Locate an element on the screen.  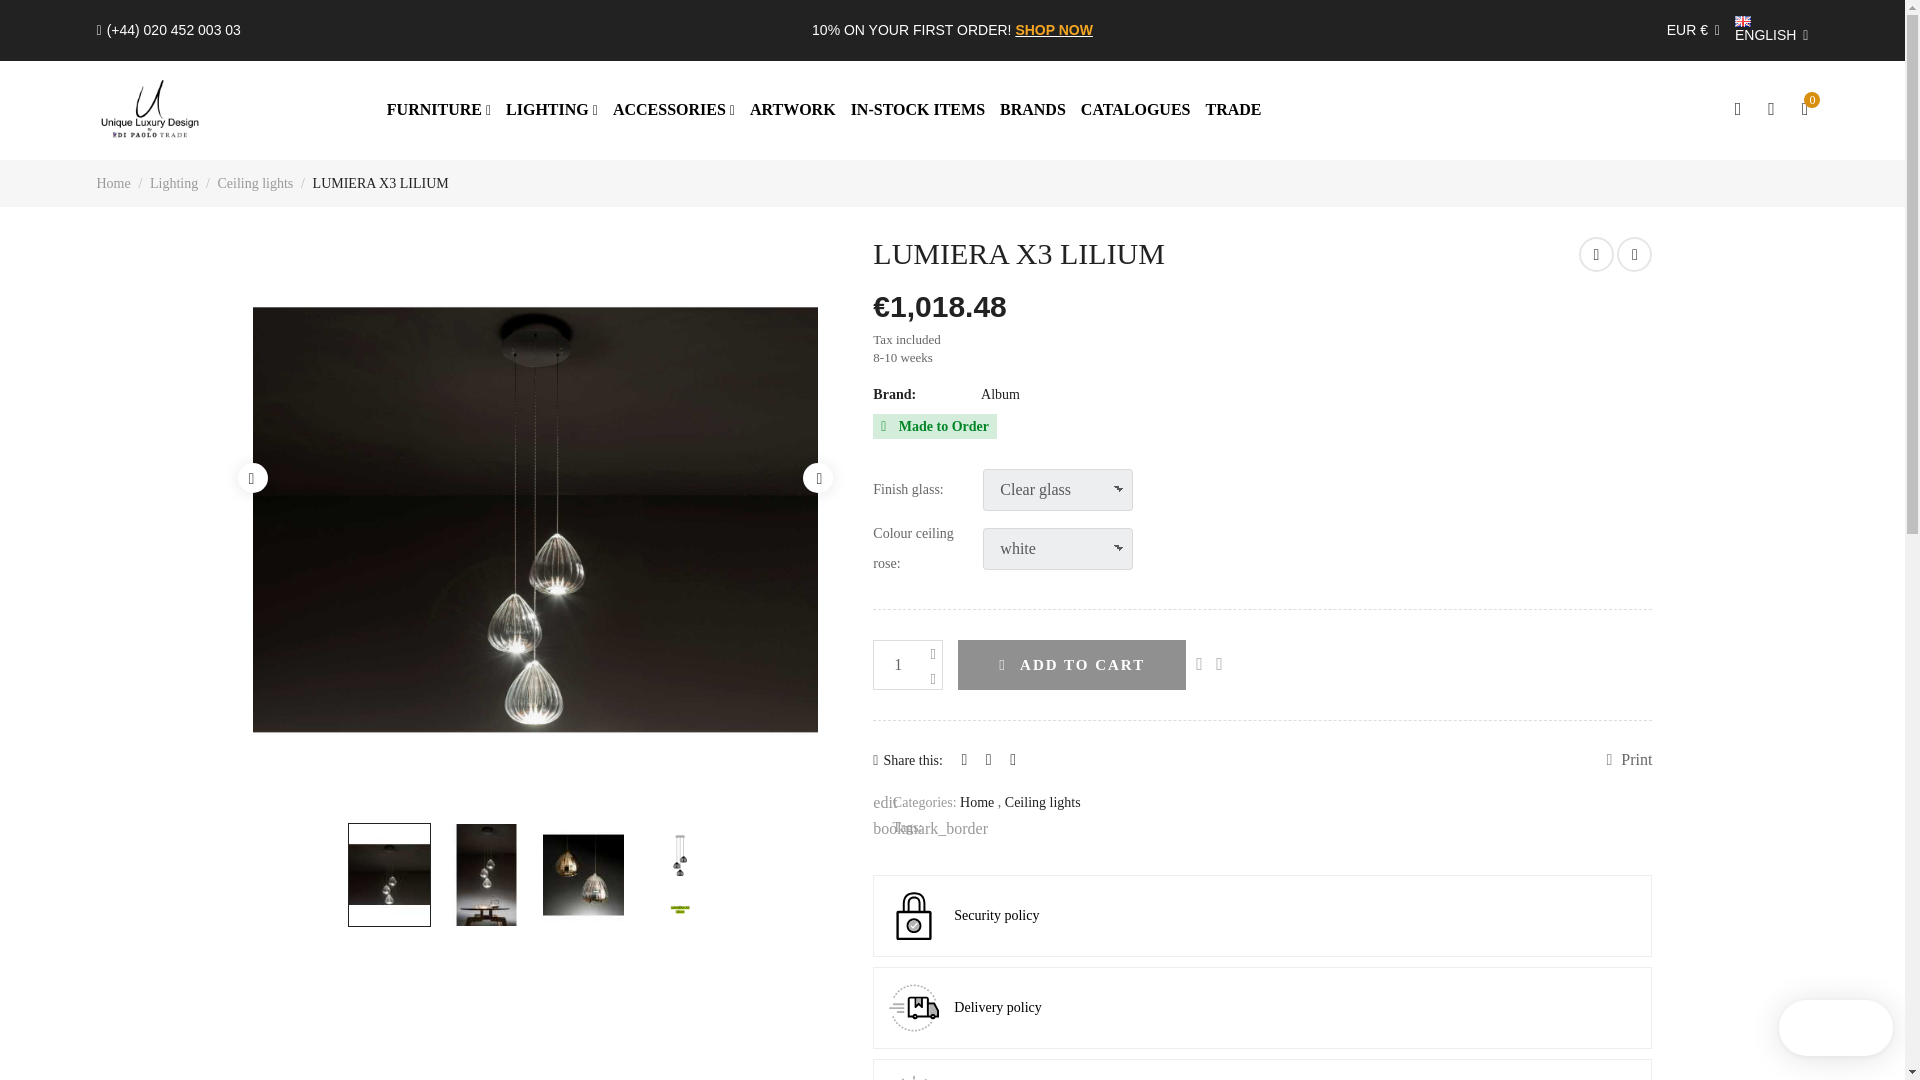
ENGLISH is located at coordinates (1772, 30).